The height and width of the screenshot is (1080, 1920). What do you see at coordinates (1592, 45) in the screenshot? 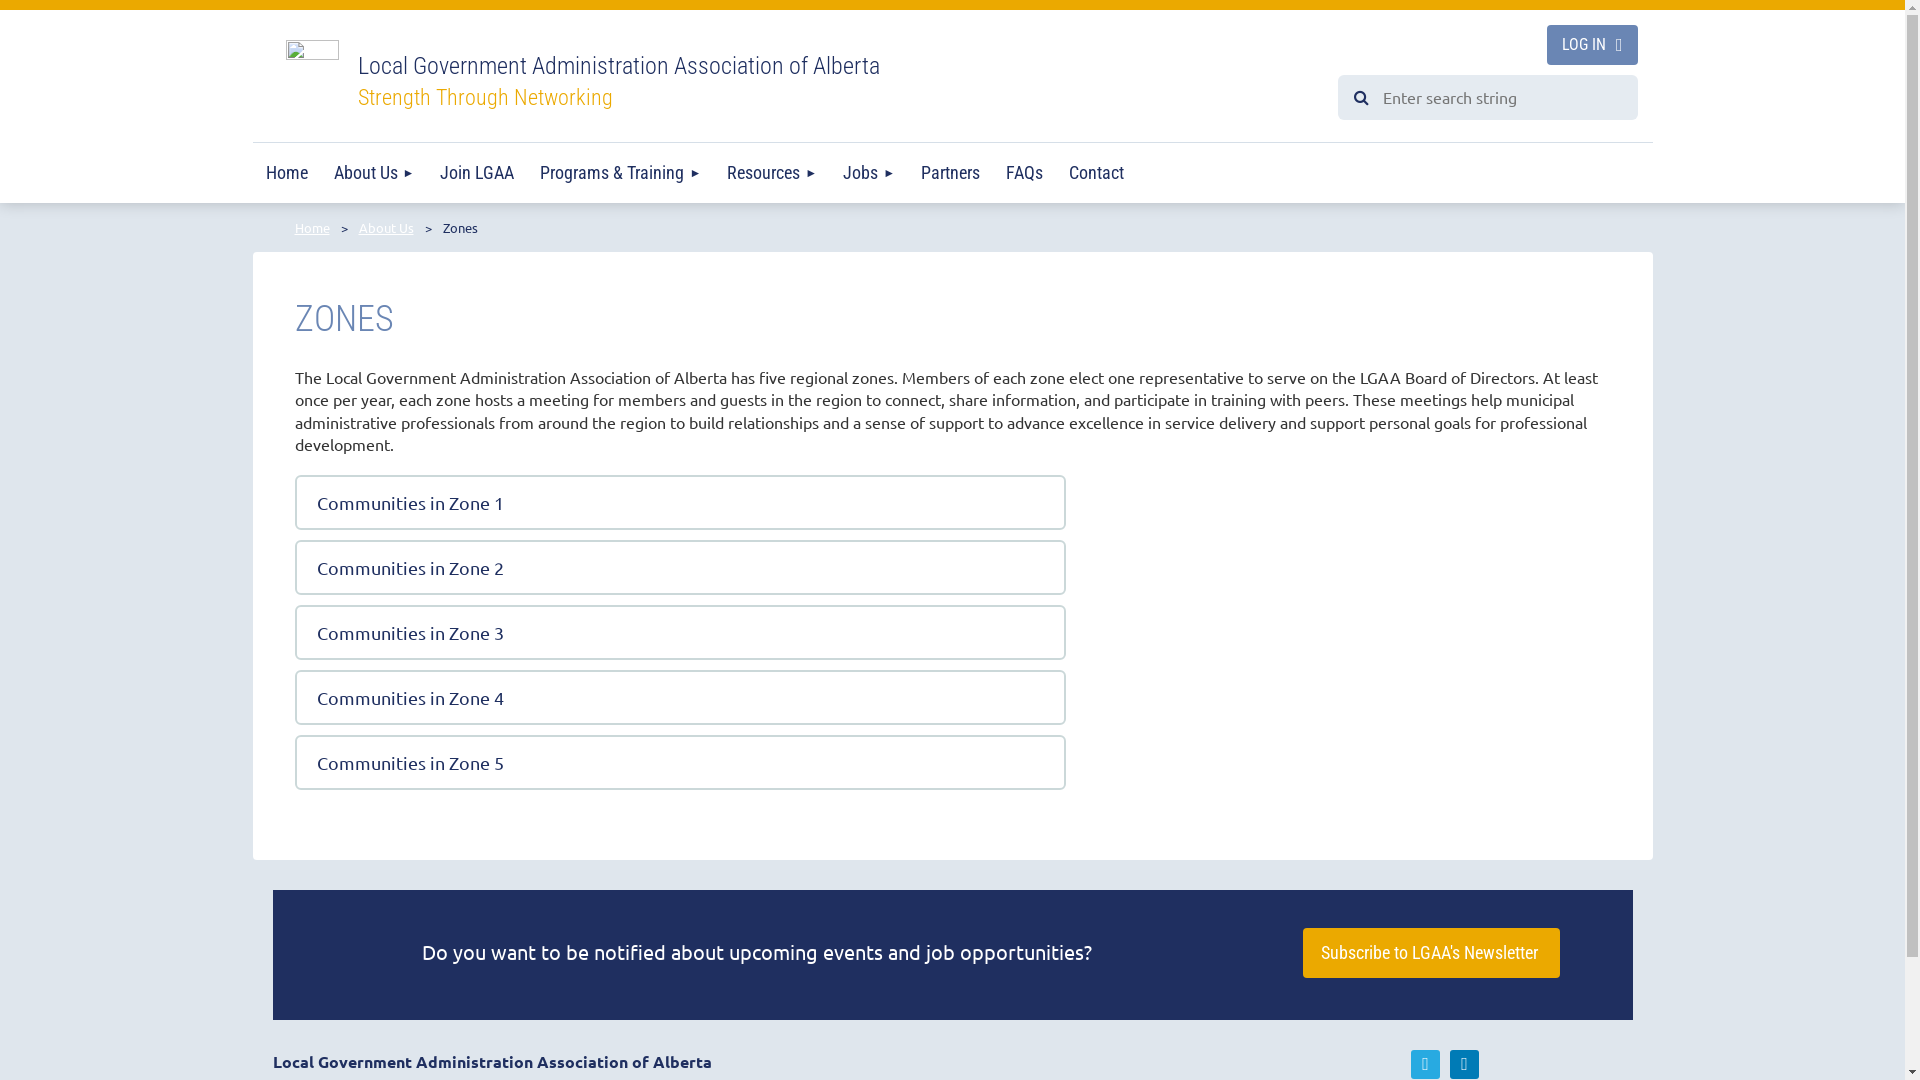
I see `LOG IN` at bounding box center [1592, 45].